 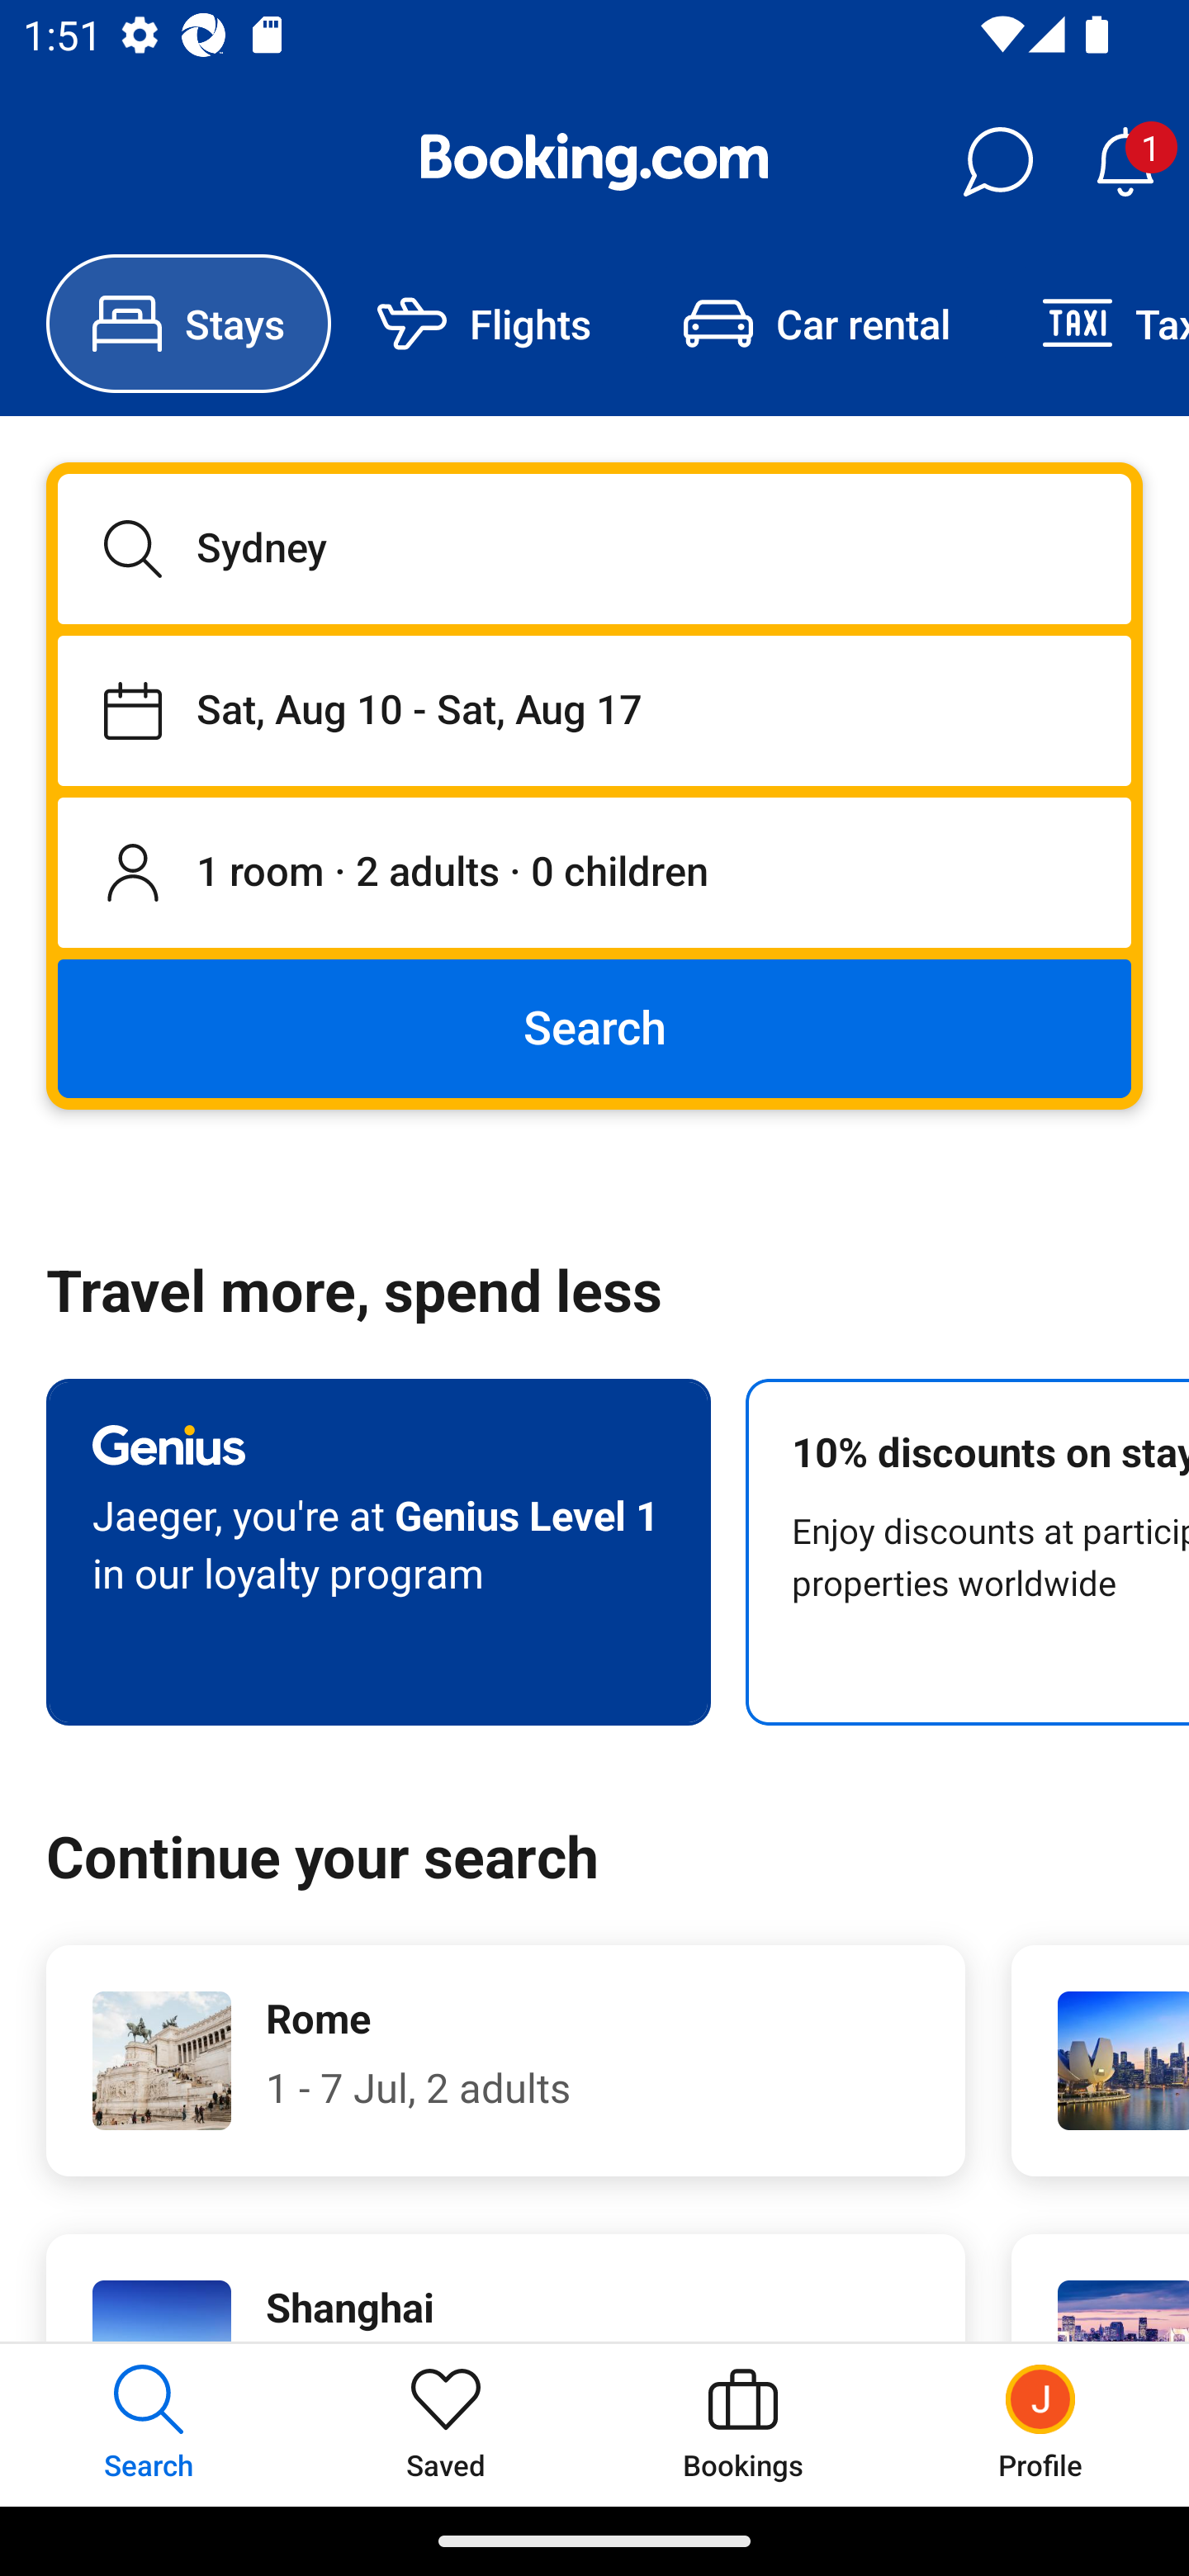 I want to click on Car rental, so click(x=816, y=324).